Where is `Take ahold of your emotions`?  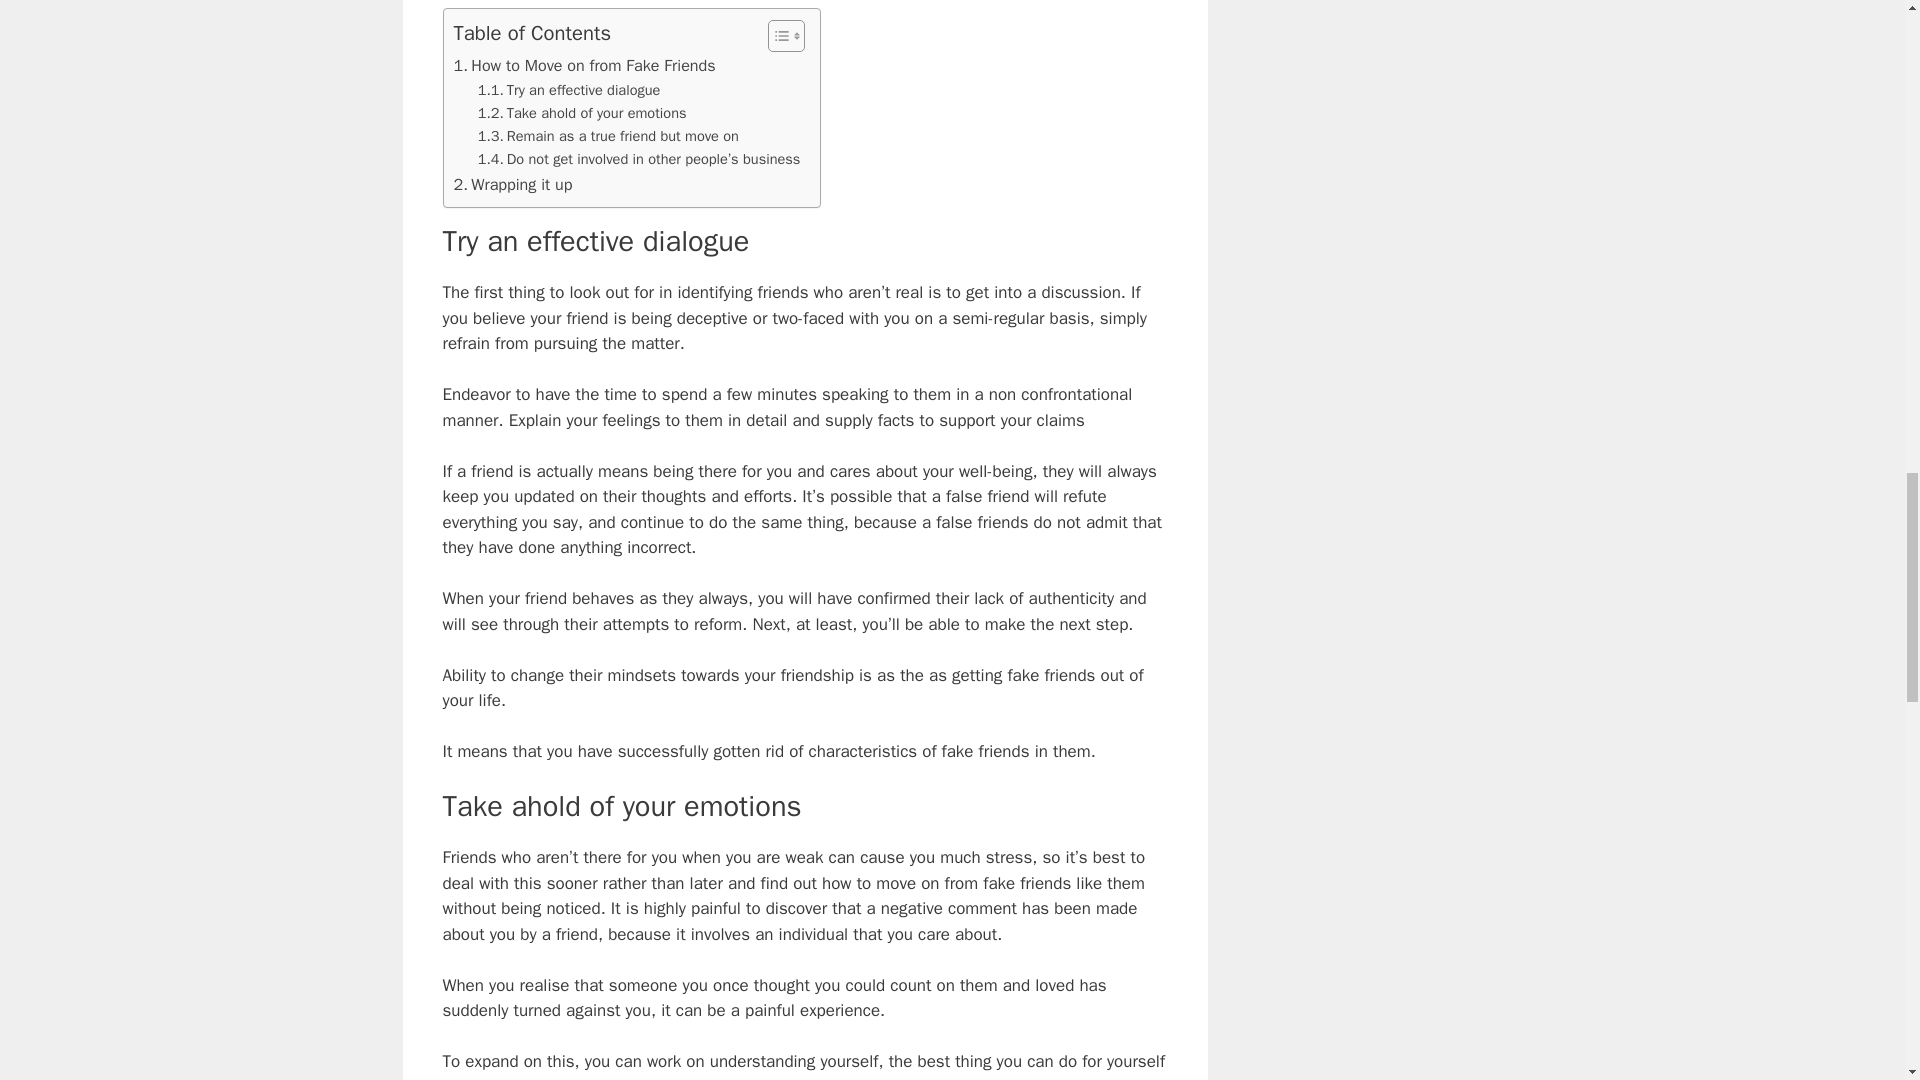 Take ahold of your emotions is located at coordinates (582, 113).